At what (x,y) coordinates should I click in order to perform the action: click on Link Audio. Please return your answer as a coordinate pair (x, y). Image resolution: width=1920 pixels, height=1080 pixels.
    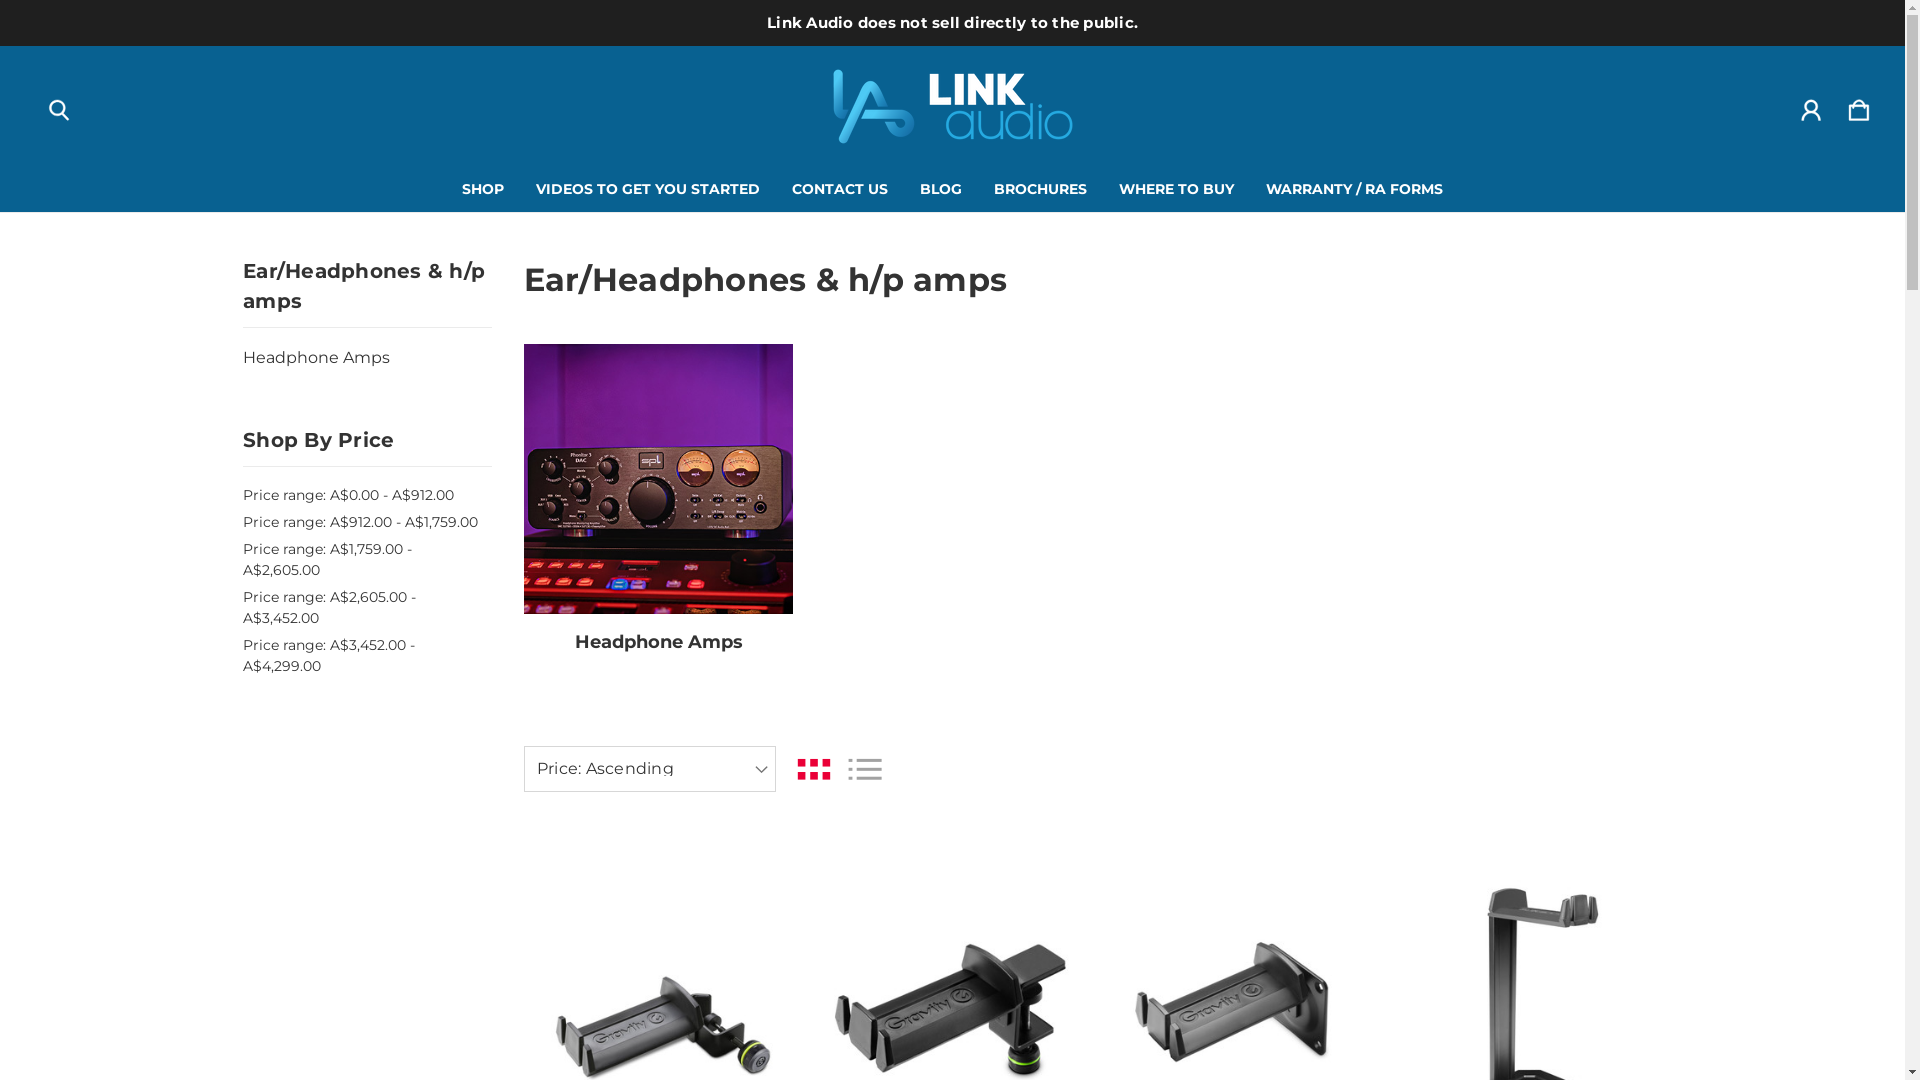
    Looking at the image, I should click on (953, 106).